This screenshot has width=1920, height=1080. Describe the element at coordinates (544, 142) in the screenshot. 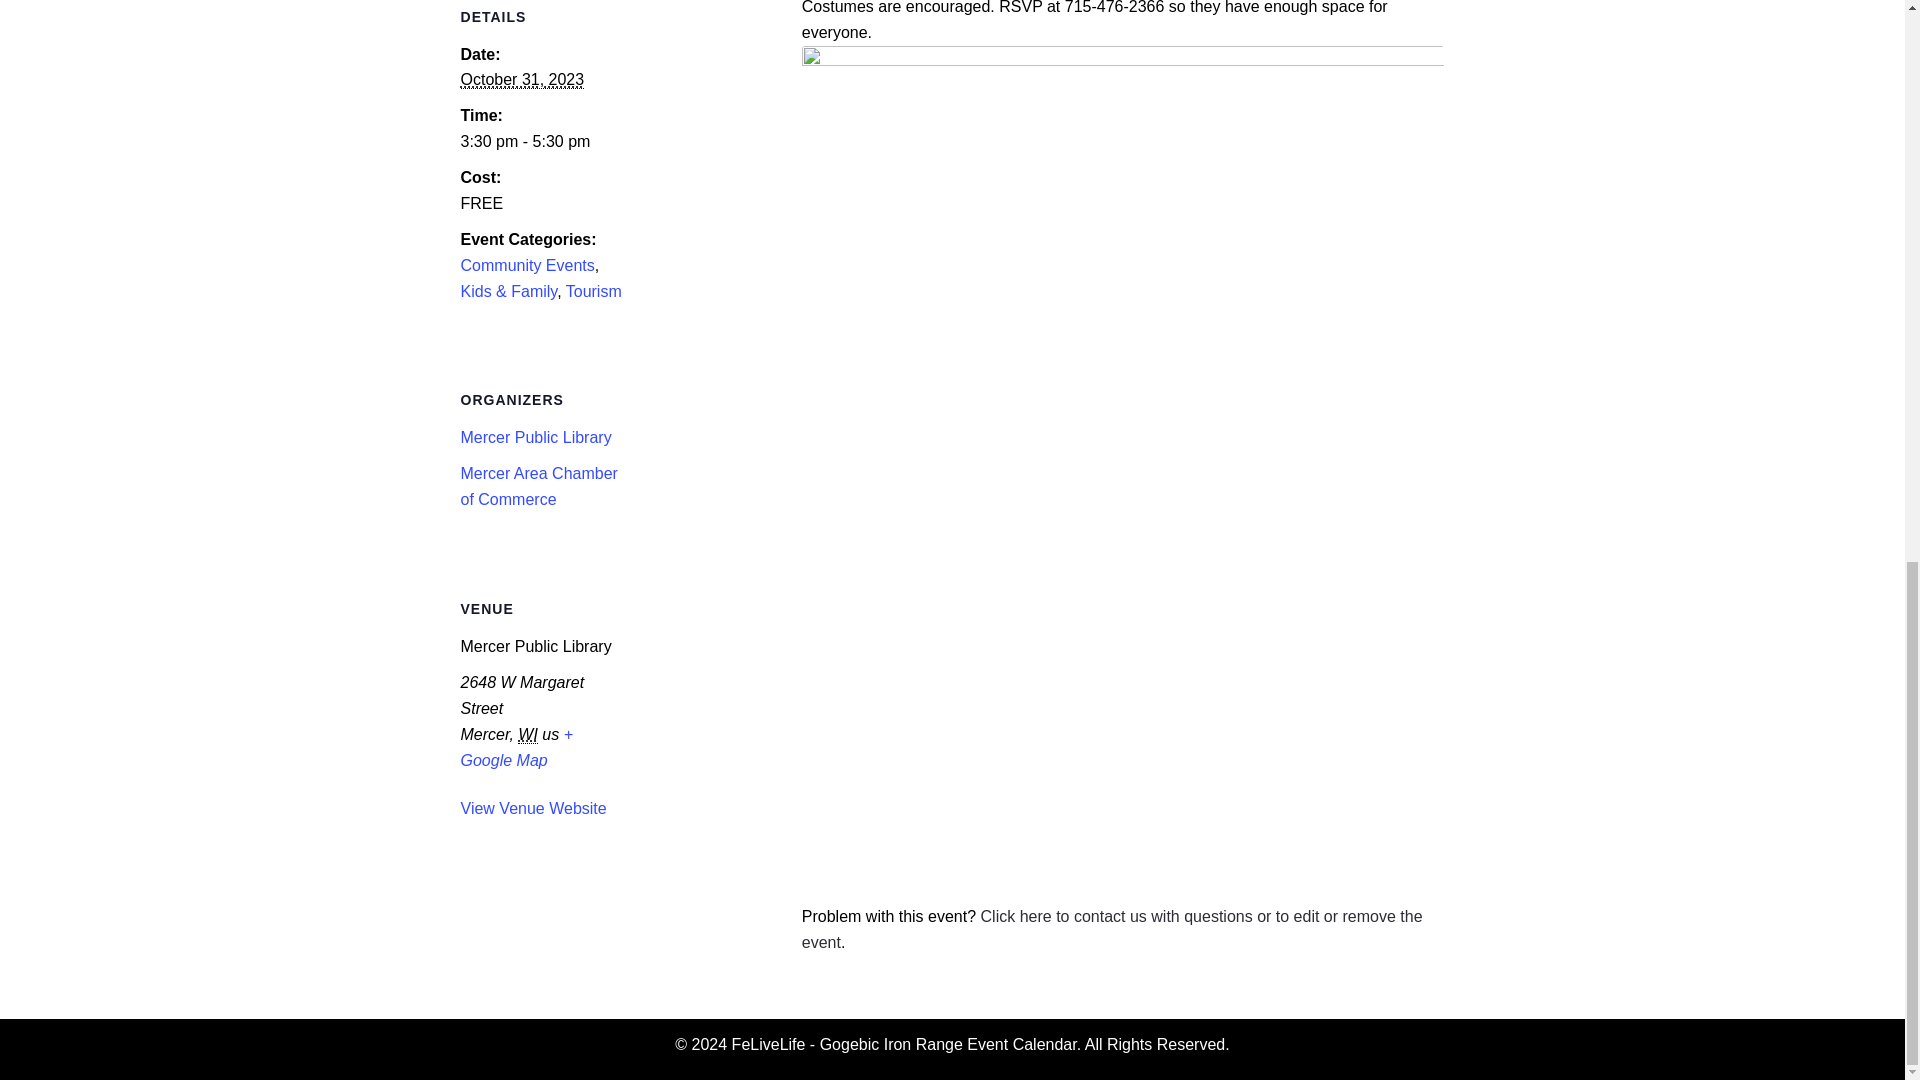

I see `2023-10-31` at that location.